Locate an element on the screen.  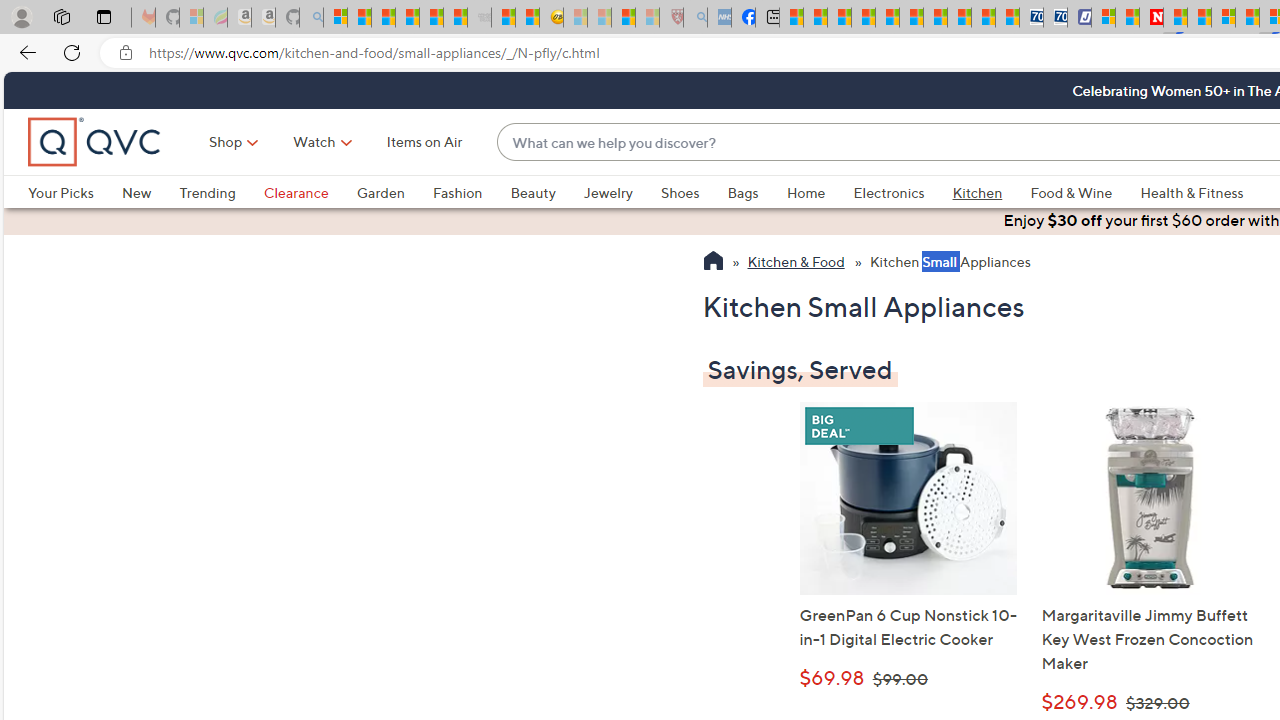
Jewelry is located at coordinates (621, 192).